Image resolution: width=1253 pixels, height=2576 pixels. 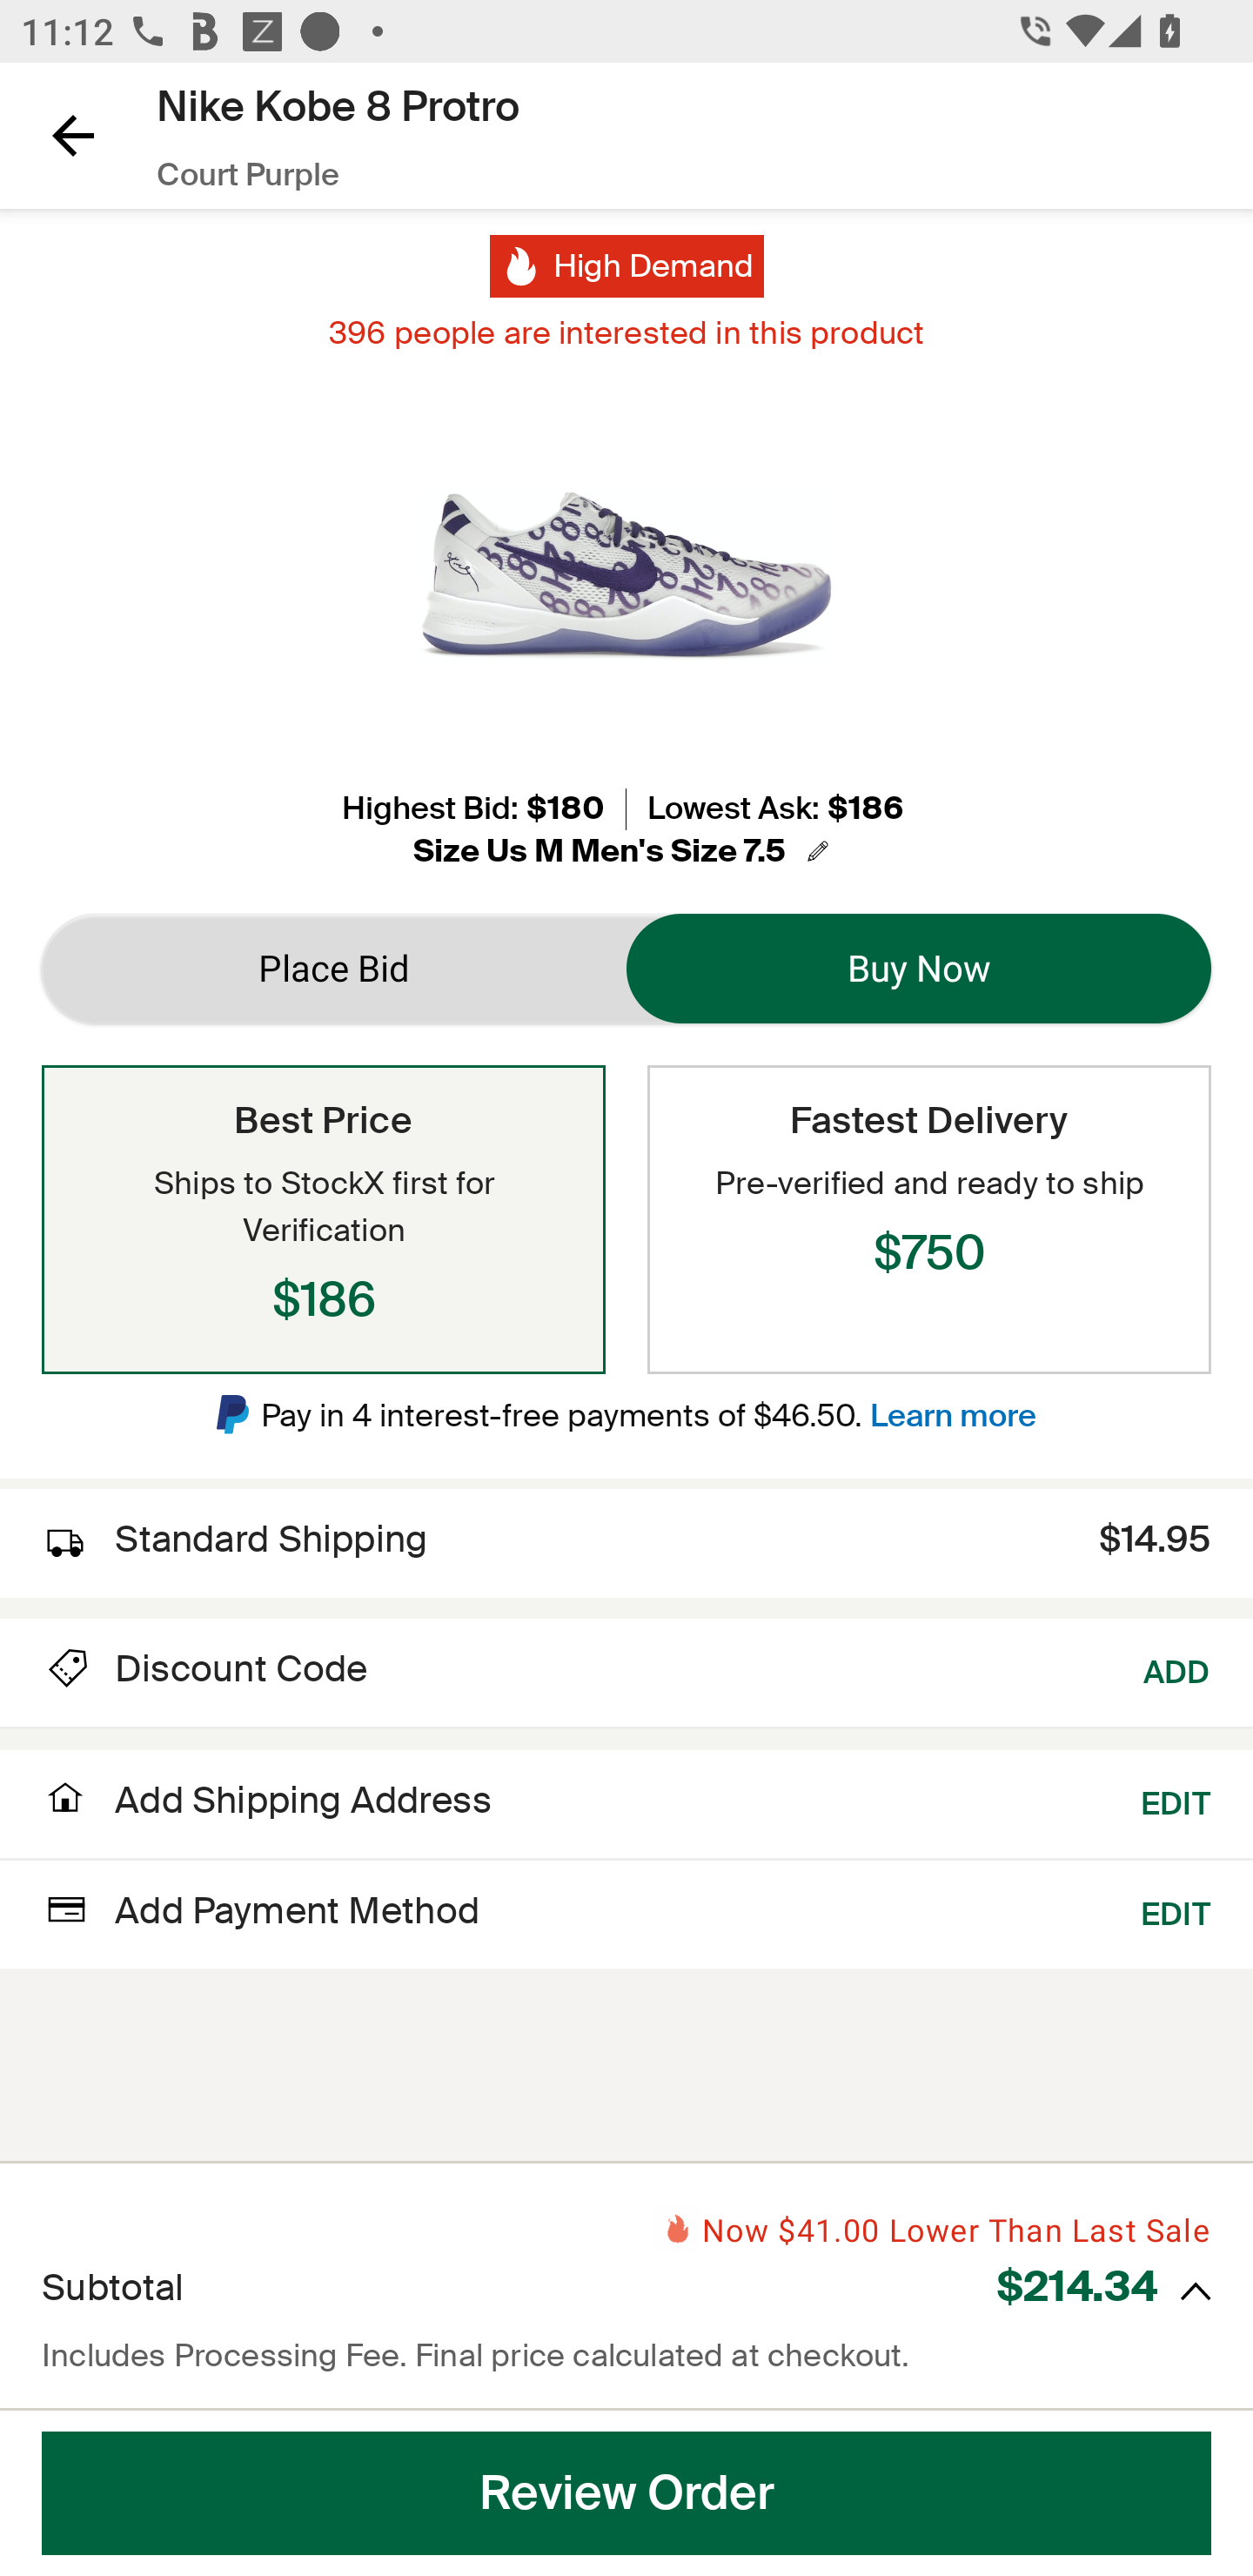 What do you see at coordinates (626, 851) in the screenshot?
I see `Size Us M Men's Size 7.5 An image` at bounding box center [626, 851].